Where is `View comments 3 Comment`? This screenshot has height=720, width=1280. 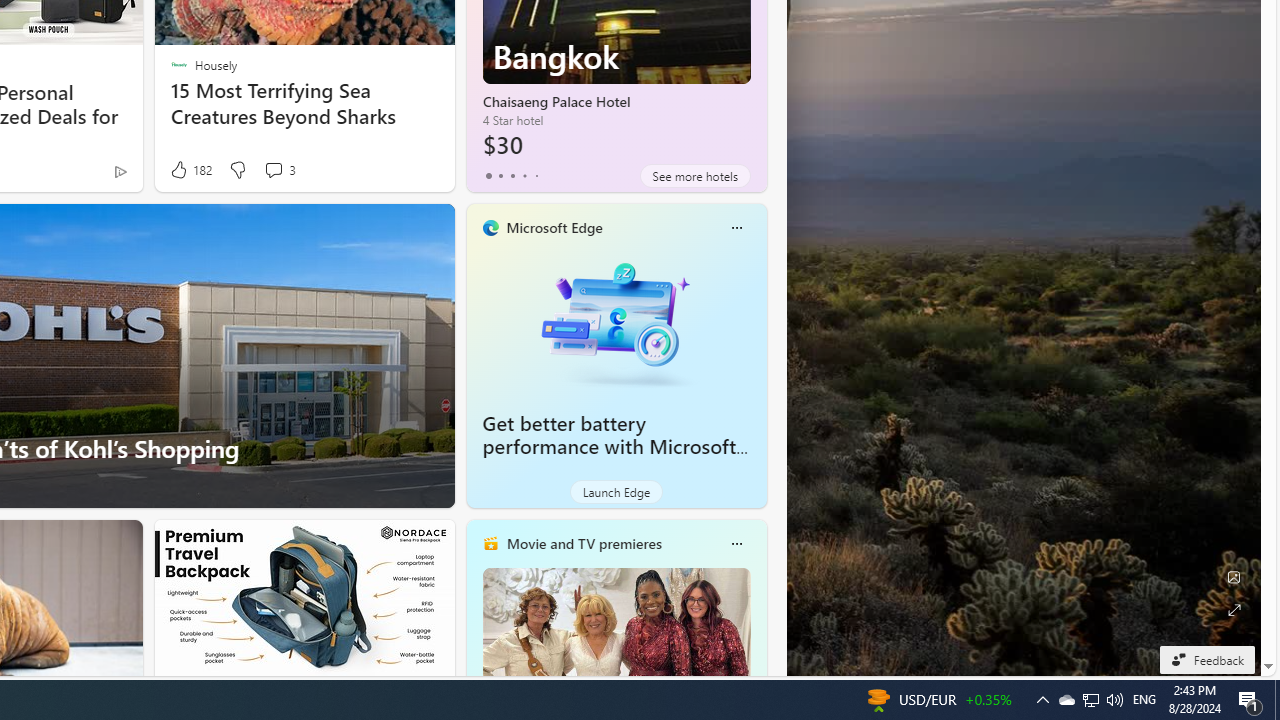
View comments 3 Comment is located at coordinates (273, 170).